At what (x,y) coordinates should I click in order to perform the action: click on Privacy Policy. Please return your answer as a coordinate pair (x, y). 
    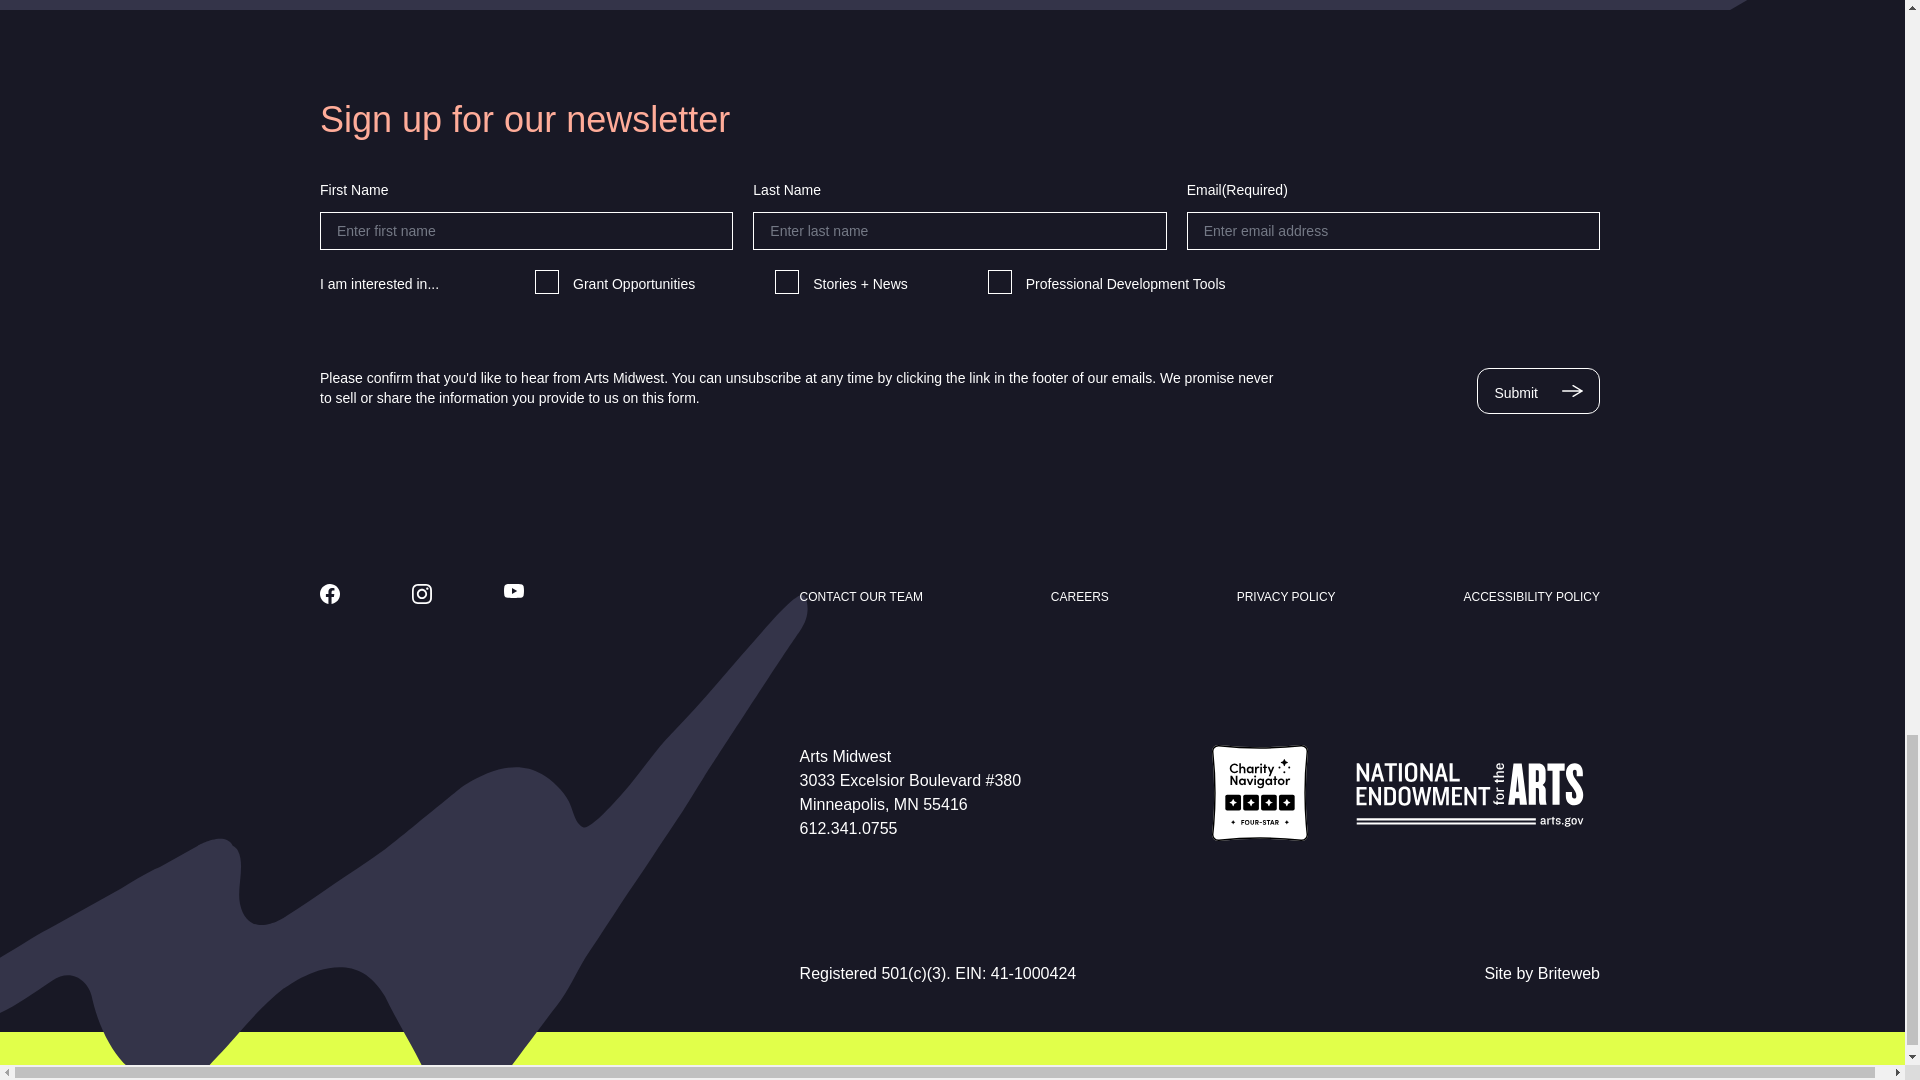
    Looking at the image, I should click on (1286, 596).